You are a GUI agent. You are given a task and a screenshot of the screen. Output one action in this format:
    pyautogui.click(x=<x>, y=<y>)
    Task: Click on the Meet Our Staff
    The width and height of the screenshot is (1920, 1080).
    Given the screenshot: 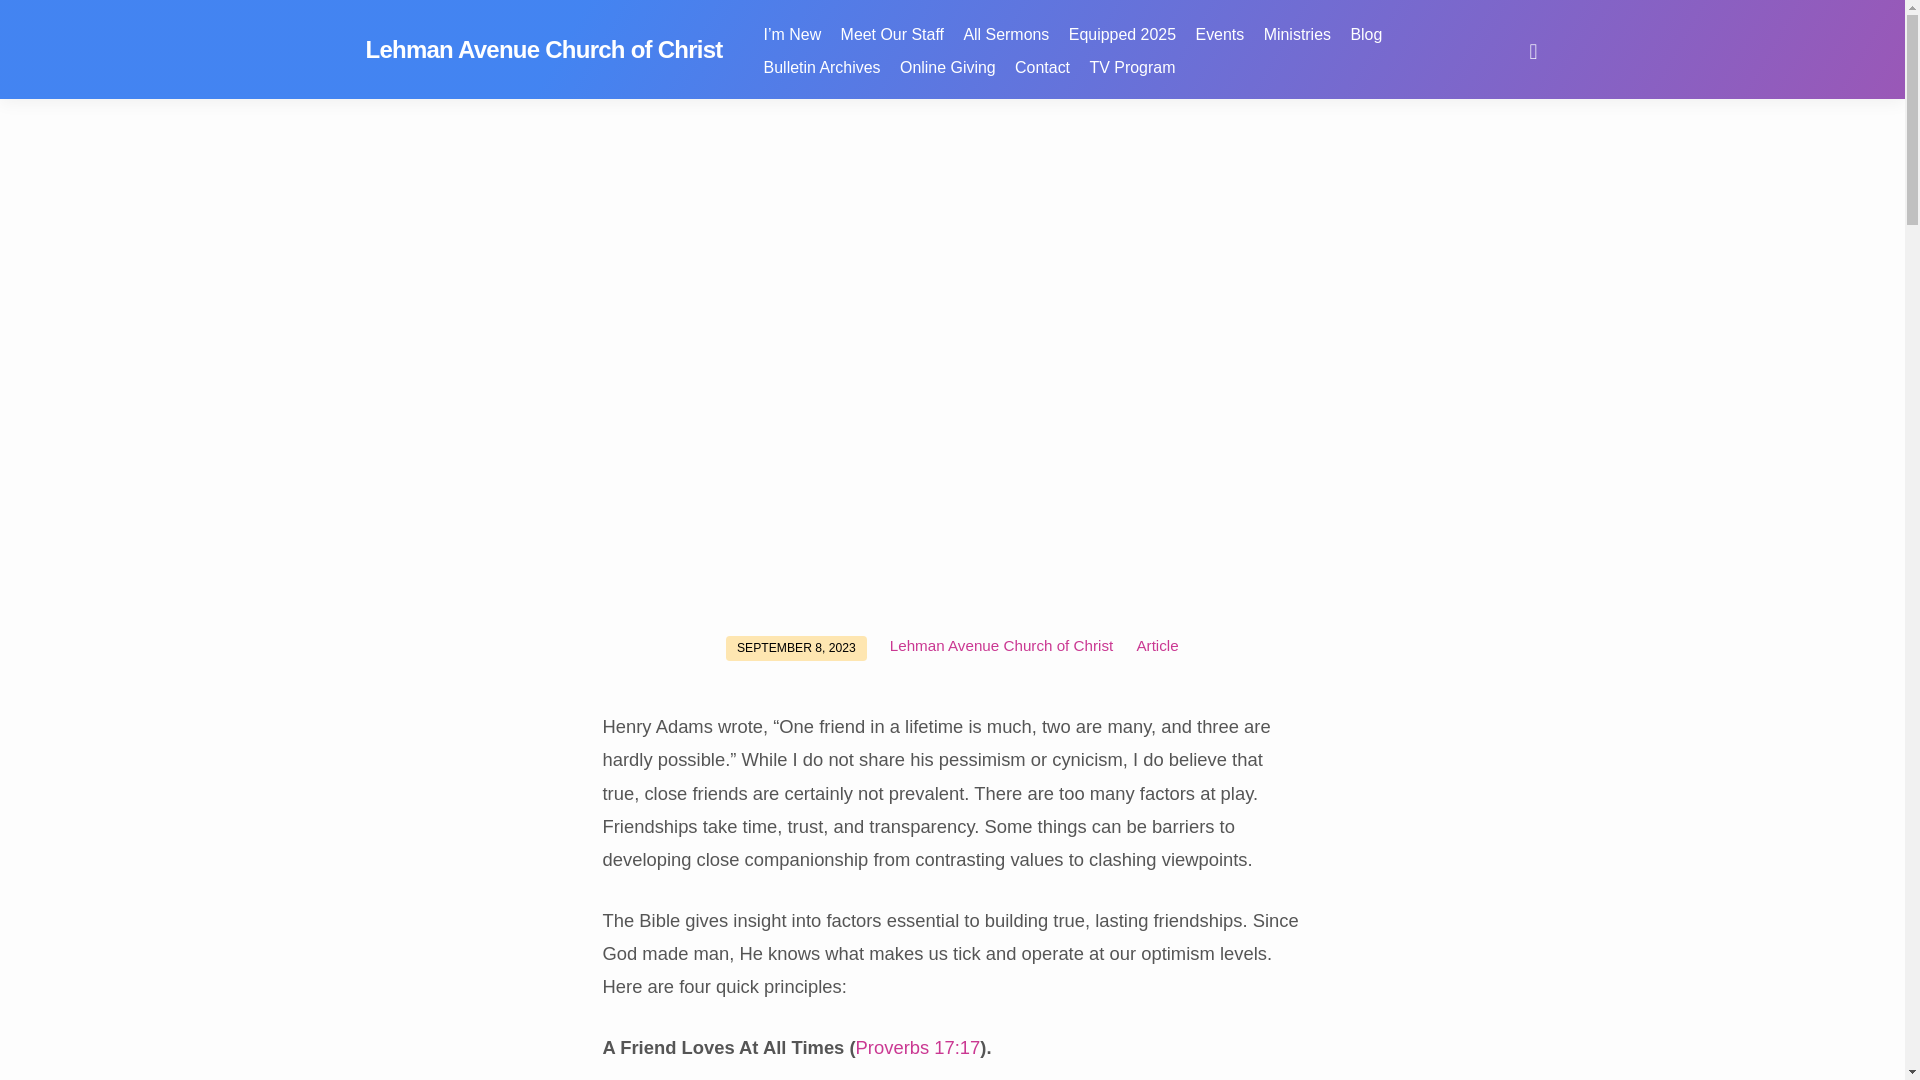 What is the action you would take?
    pyautogui.click(x=892, y=46)
    